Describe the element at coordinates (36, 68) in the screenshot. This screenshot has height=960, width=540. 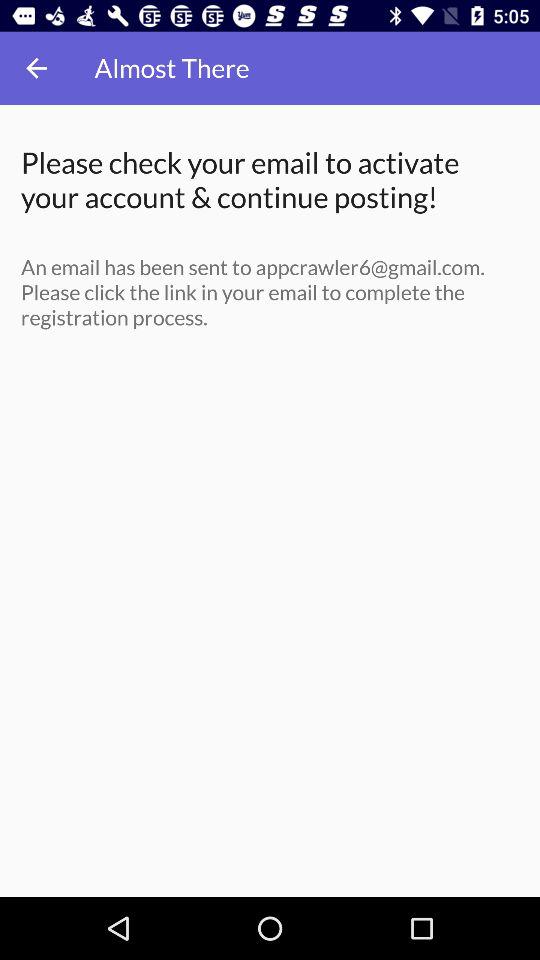
I see `turn off the item next to the almost there` at that location.